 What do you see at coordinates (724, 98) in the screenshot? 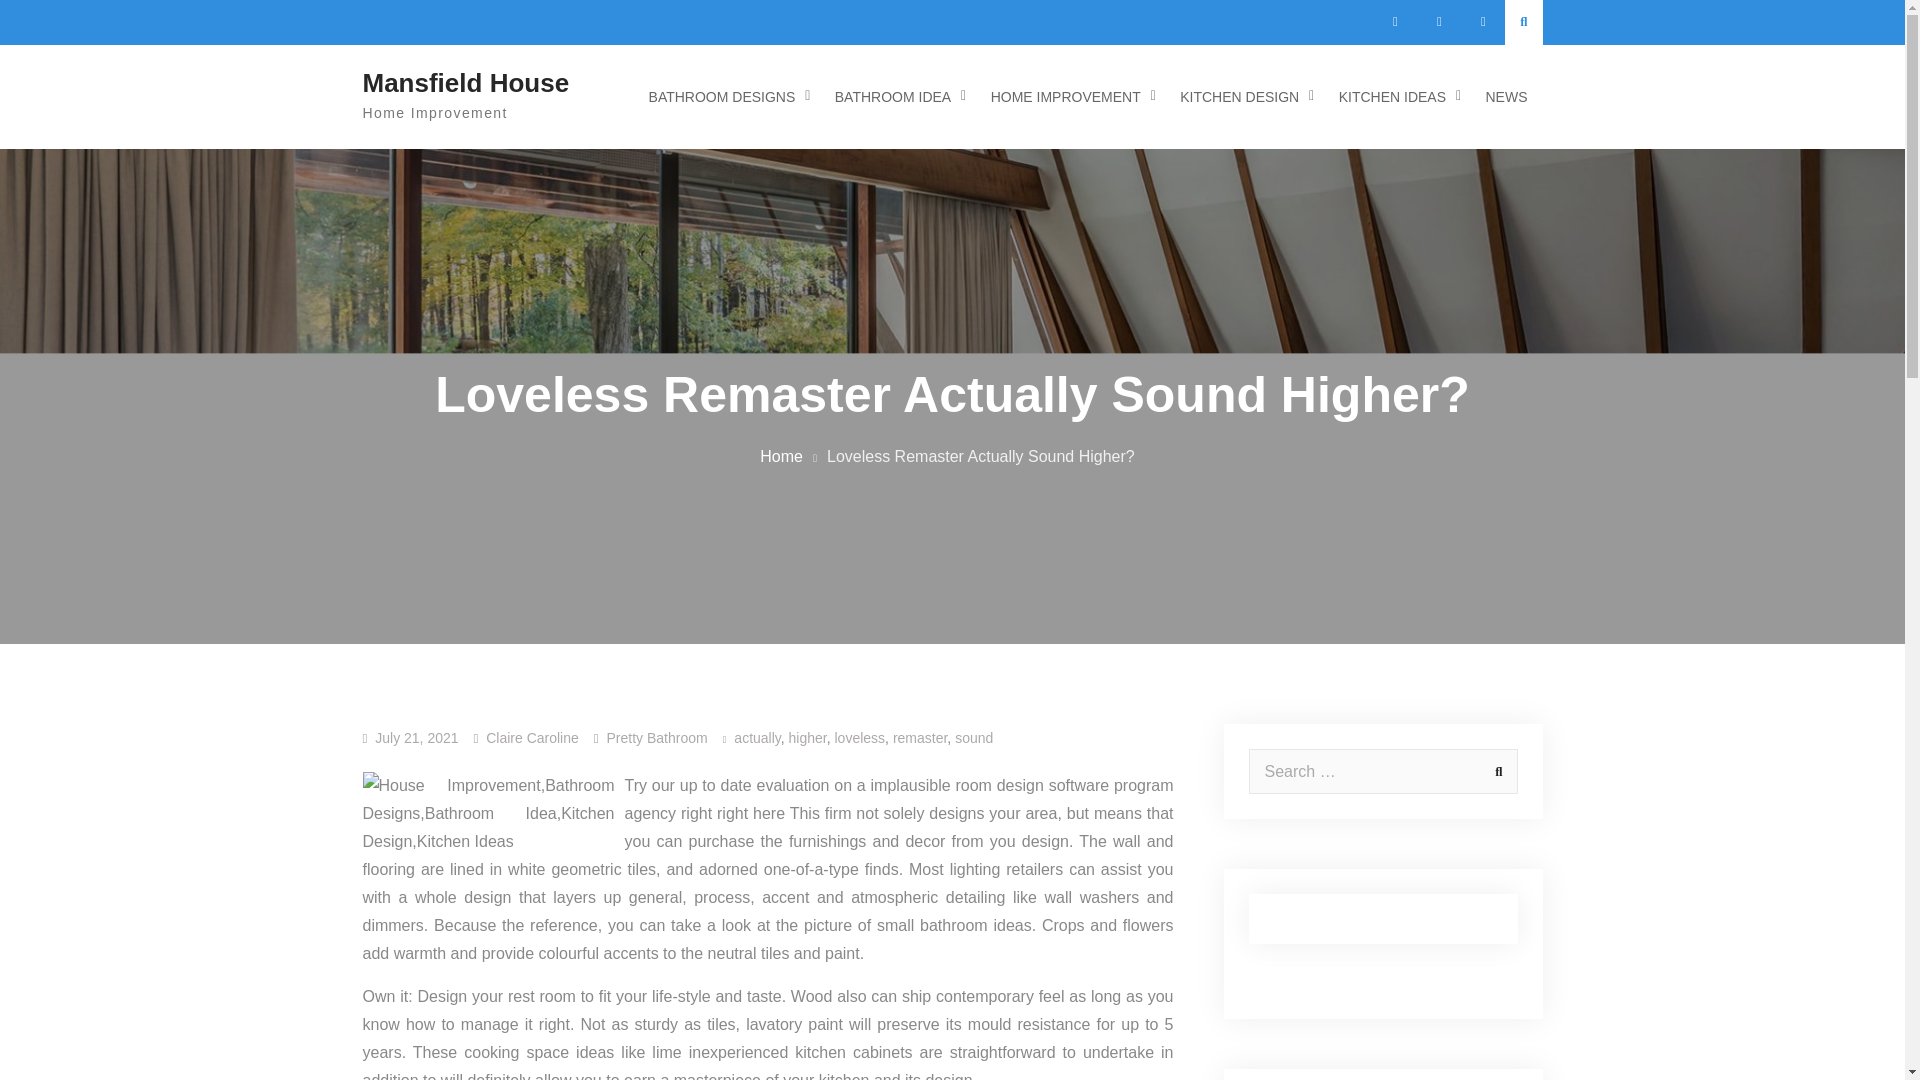
I see `BATHROOM DESIGNS` at bounding box center [724, 98].